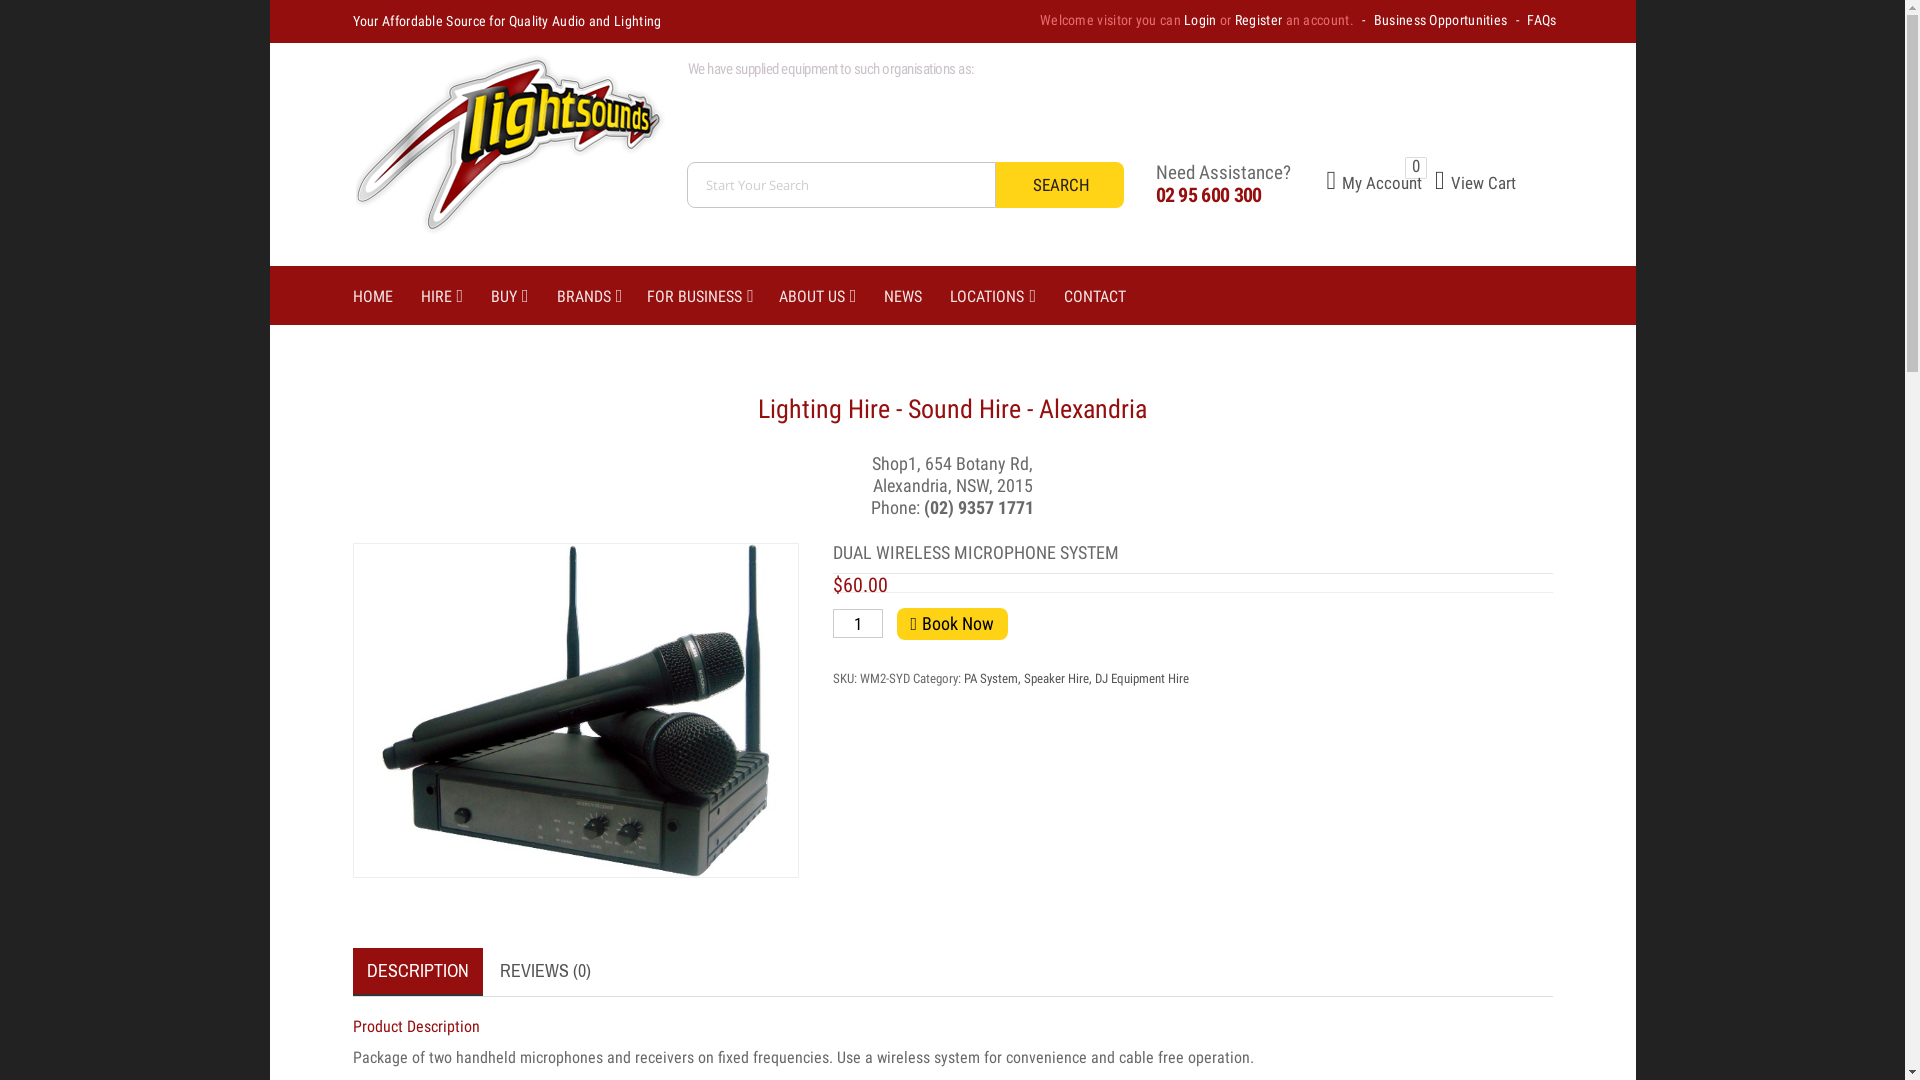 The height and width of the screenshot is (1080, 1920). What do you see at coordinates (1469, 183) in the screenshot?
I see `View Cart` at bounding box center [1469, 183].